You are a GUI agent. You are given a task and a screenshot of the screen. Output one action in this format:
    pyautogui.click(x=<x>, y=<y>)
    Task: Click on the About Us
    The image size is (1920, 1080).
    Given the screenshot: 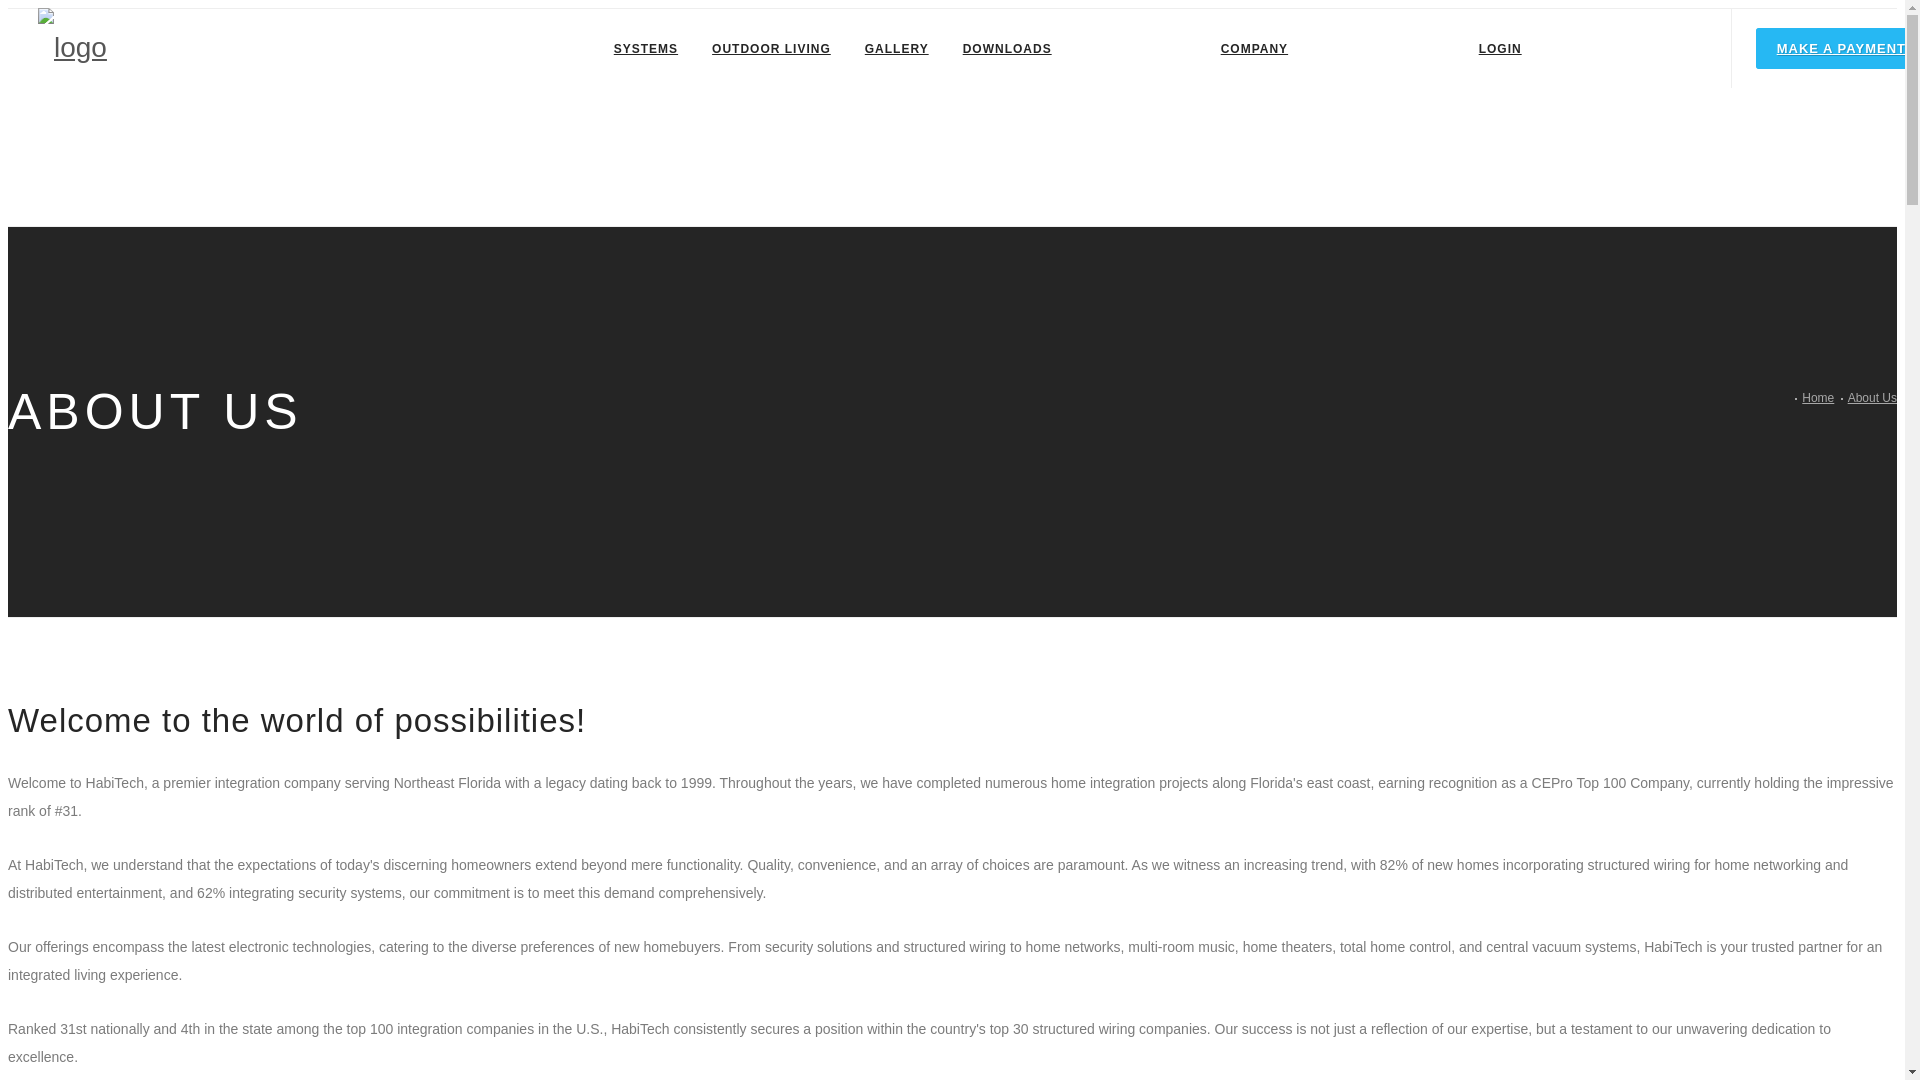 What is the action you would take?
    pyautogui.click(x=1872, y=398)
    